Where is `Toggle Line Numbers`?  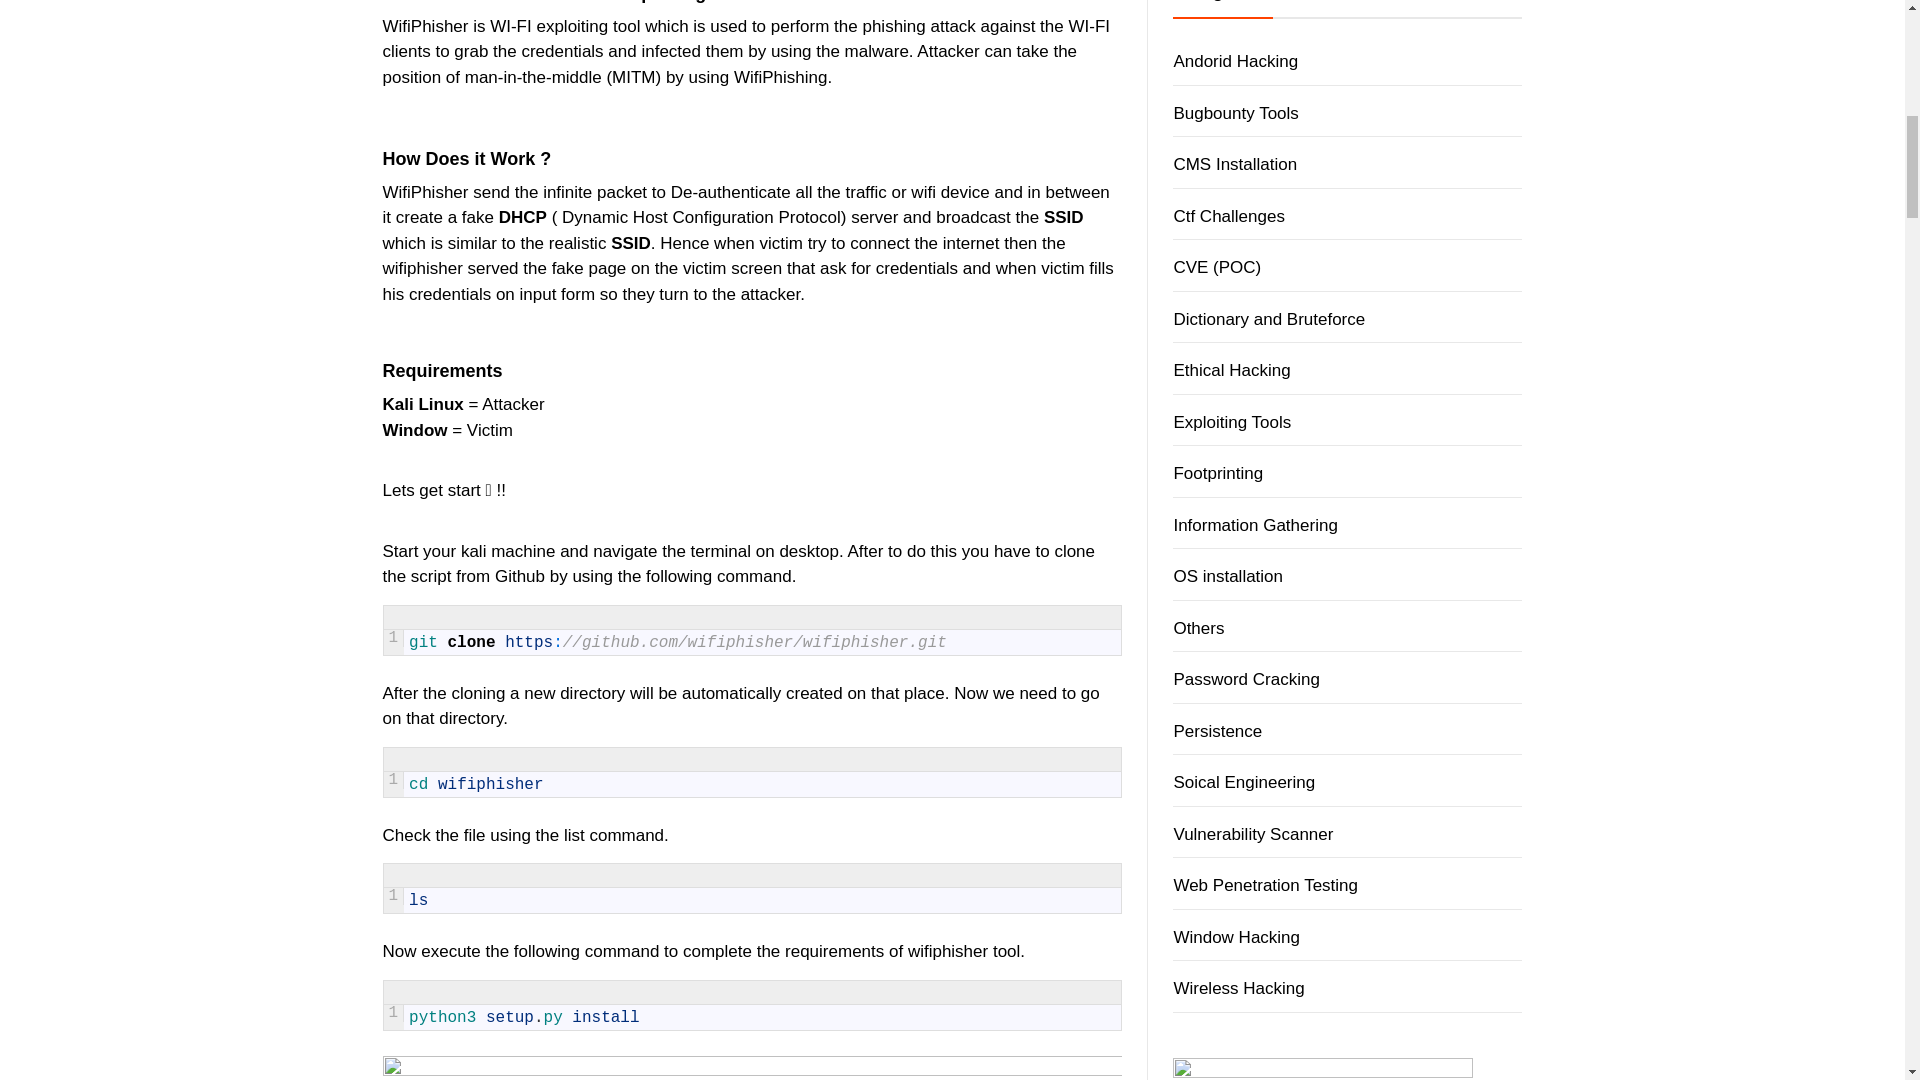 Toggle Line Numbers is located at coordinates (1012, 760).